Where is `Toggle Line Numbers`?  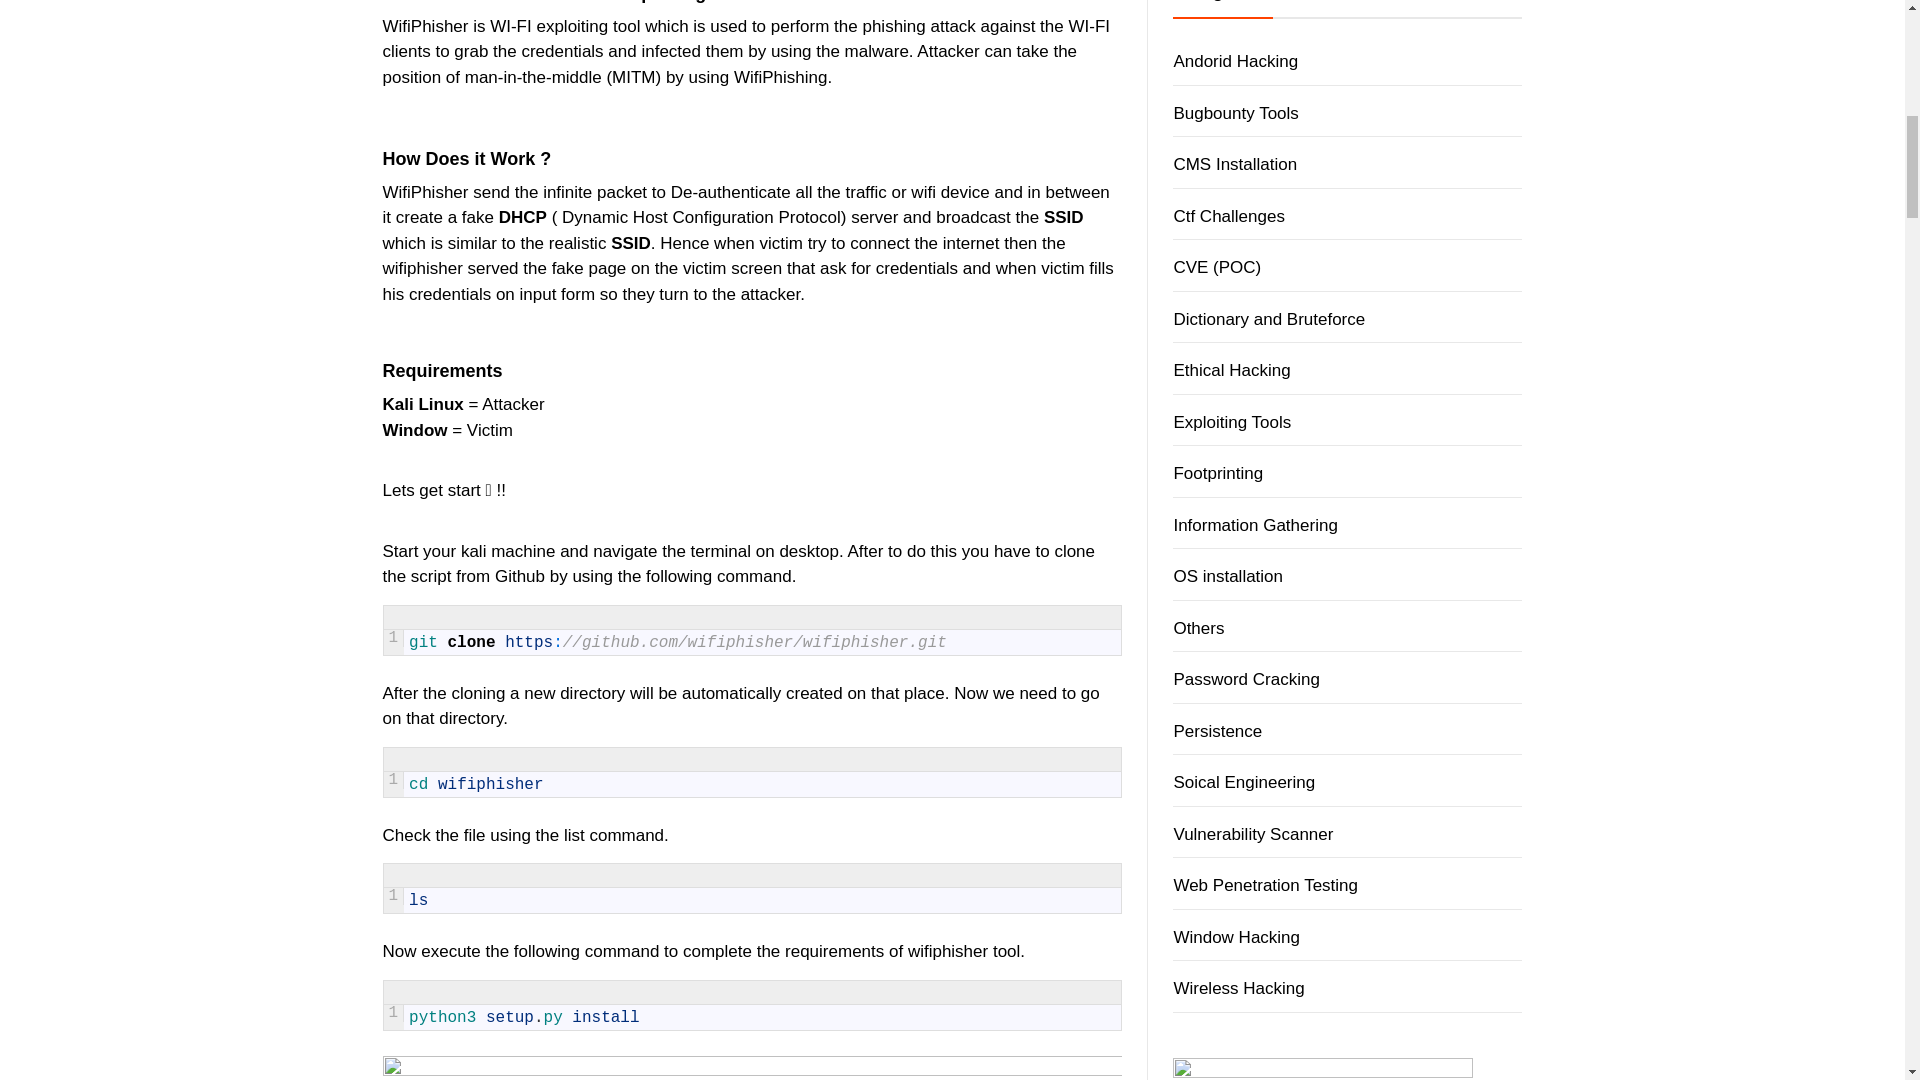 Toggle Line Numbers is located at coordinates (1012, 760).